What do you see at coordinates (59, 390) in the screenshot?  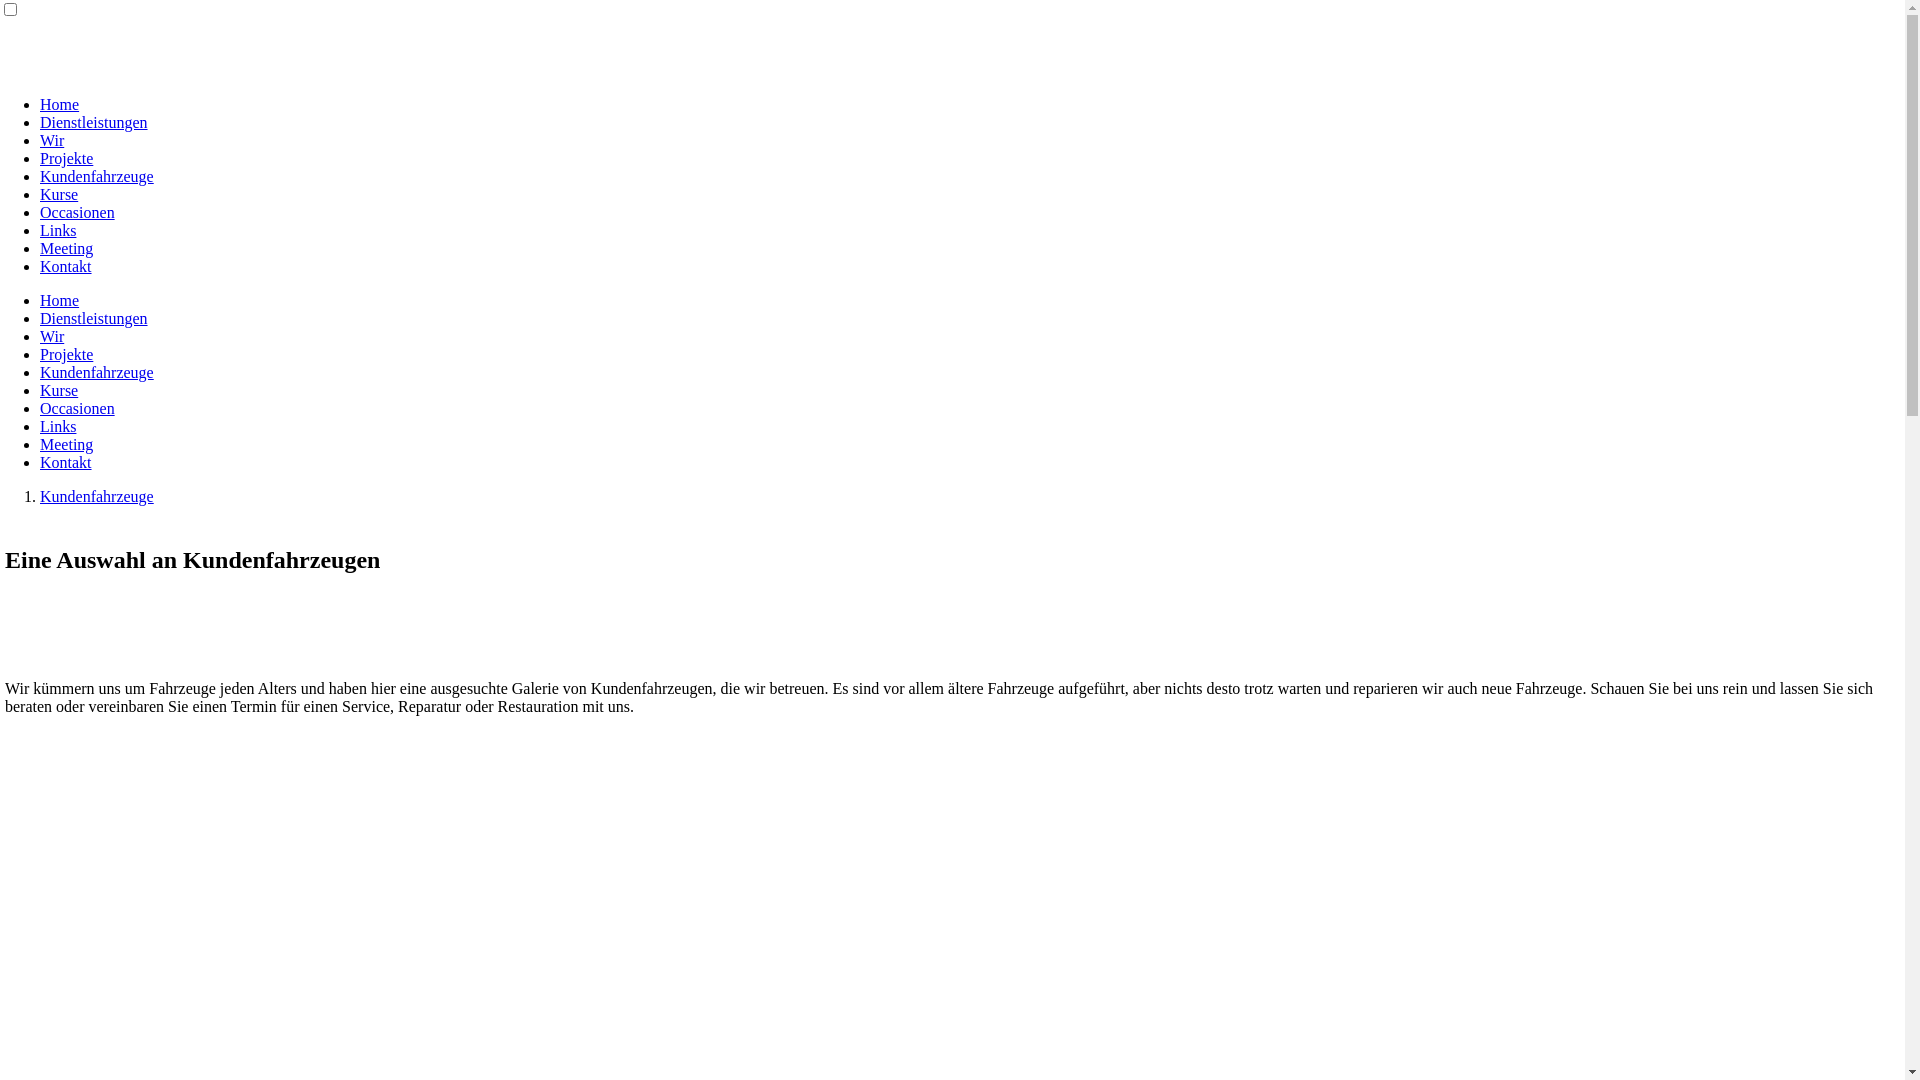 I see `Kurse` at bounding box center [59, 390].